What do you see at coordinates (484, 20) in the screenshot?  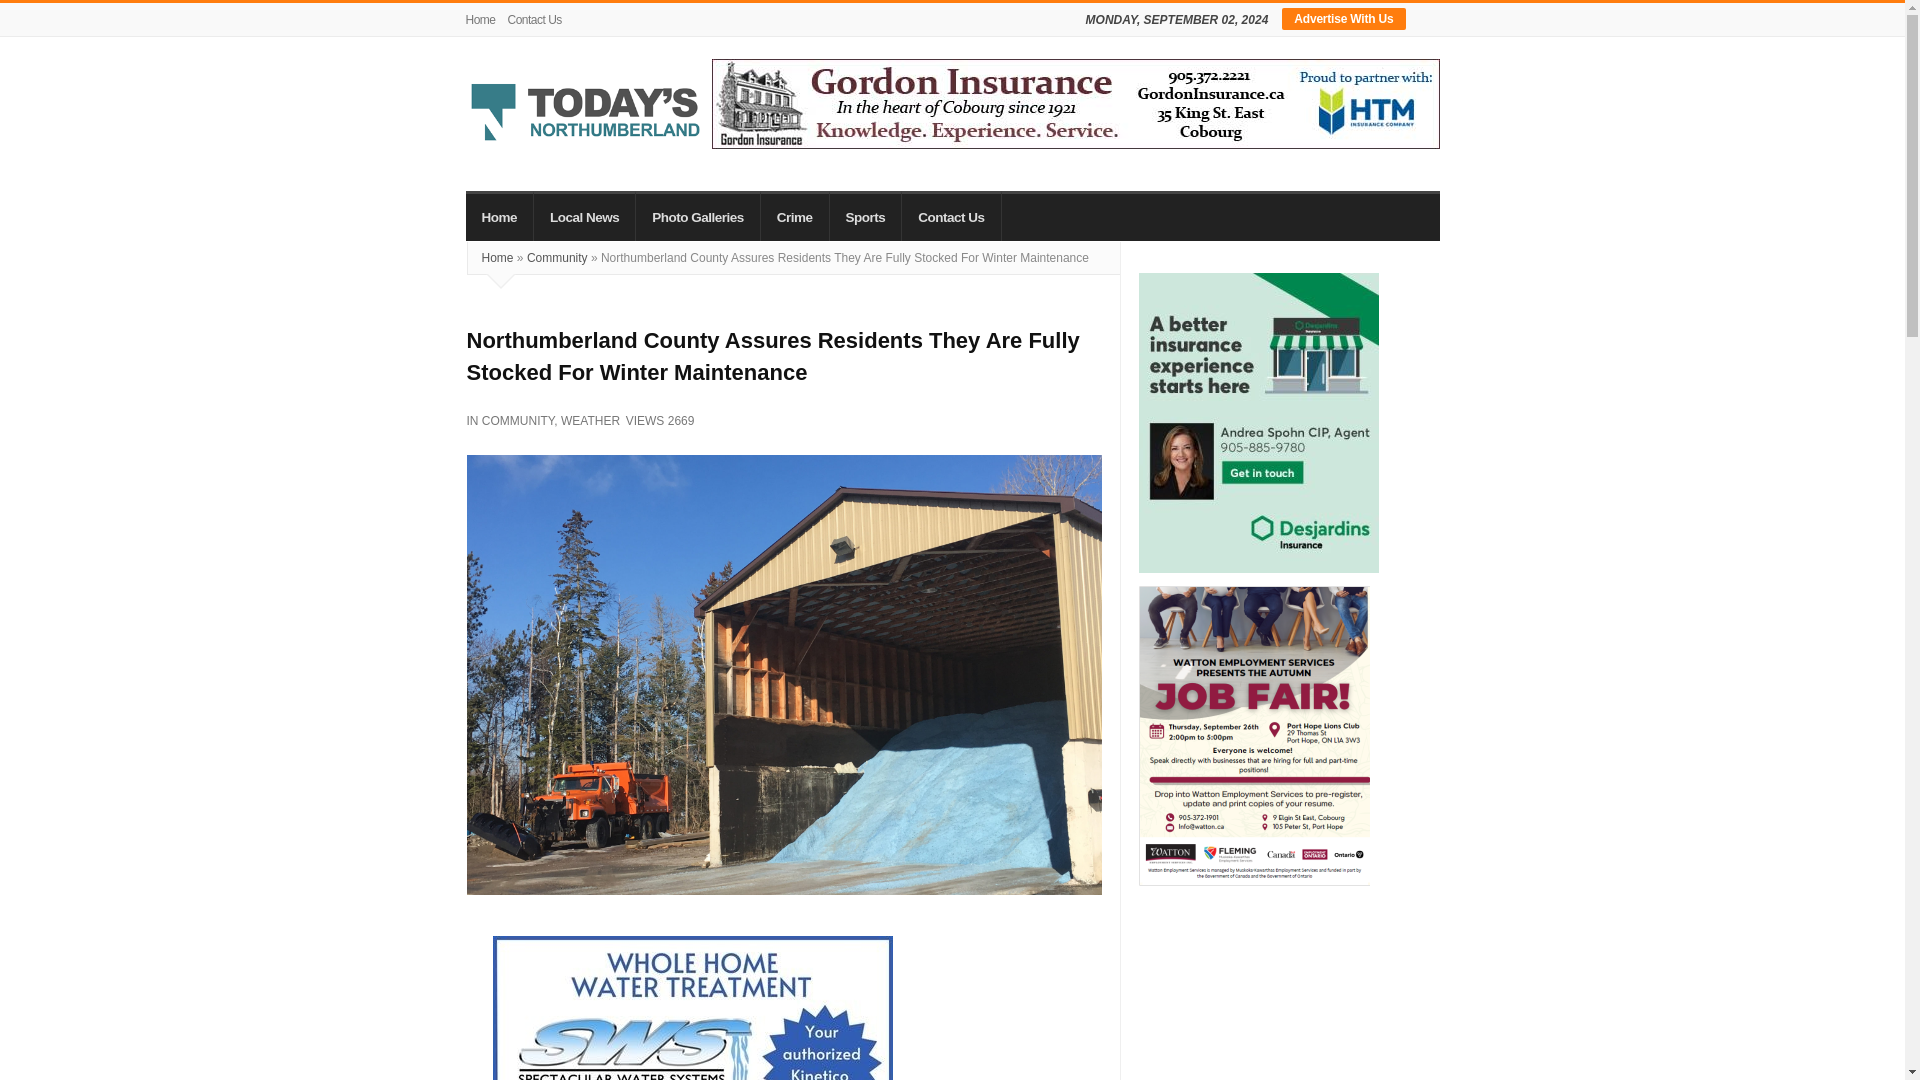 I see `Home` at bounding box center [484, 20].